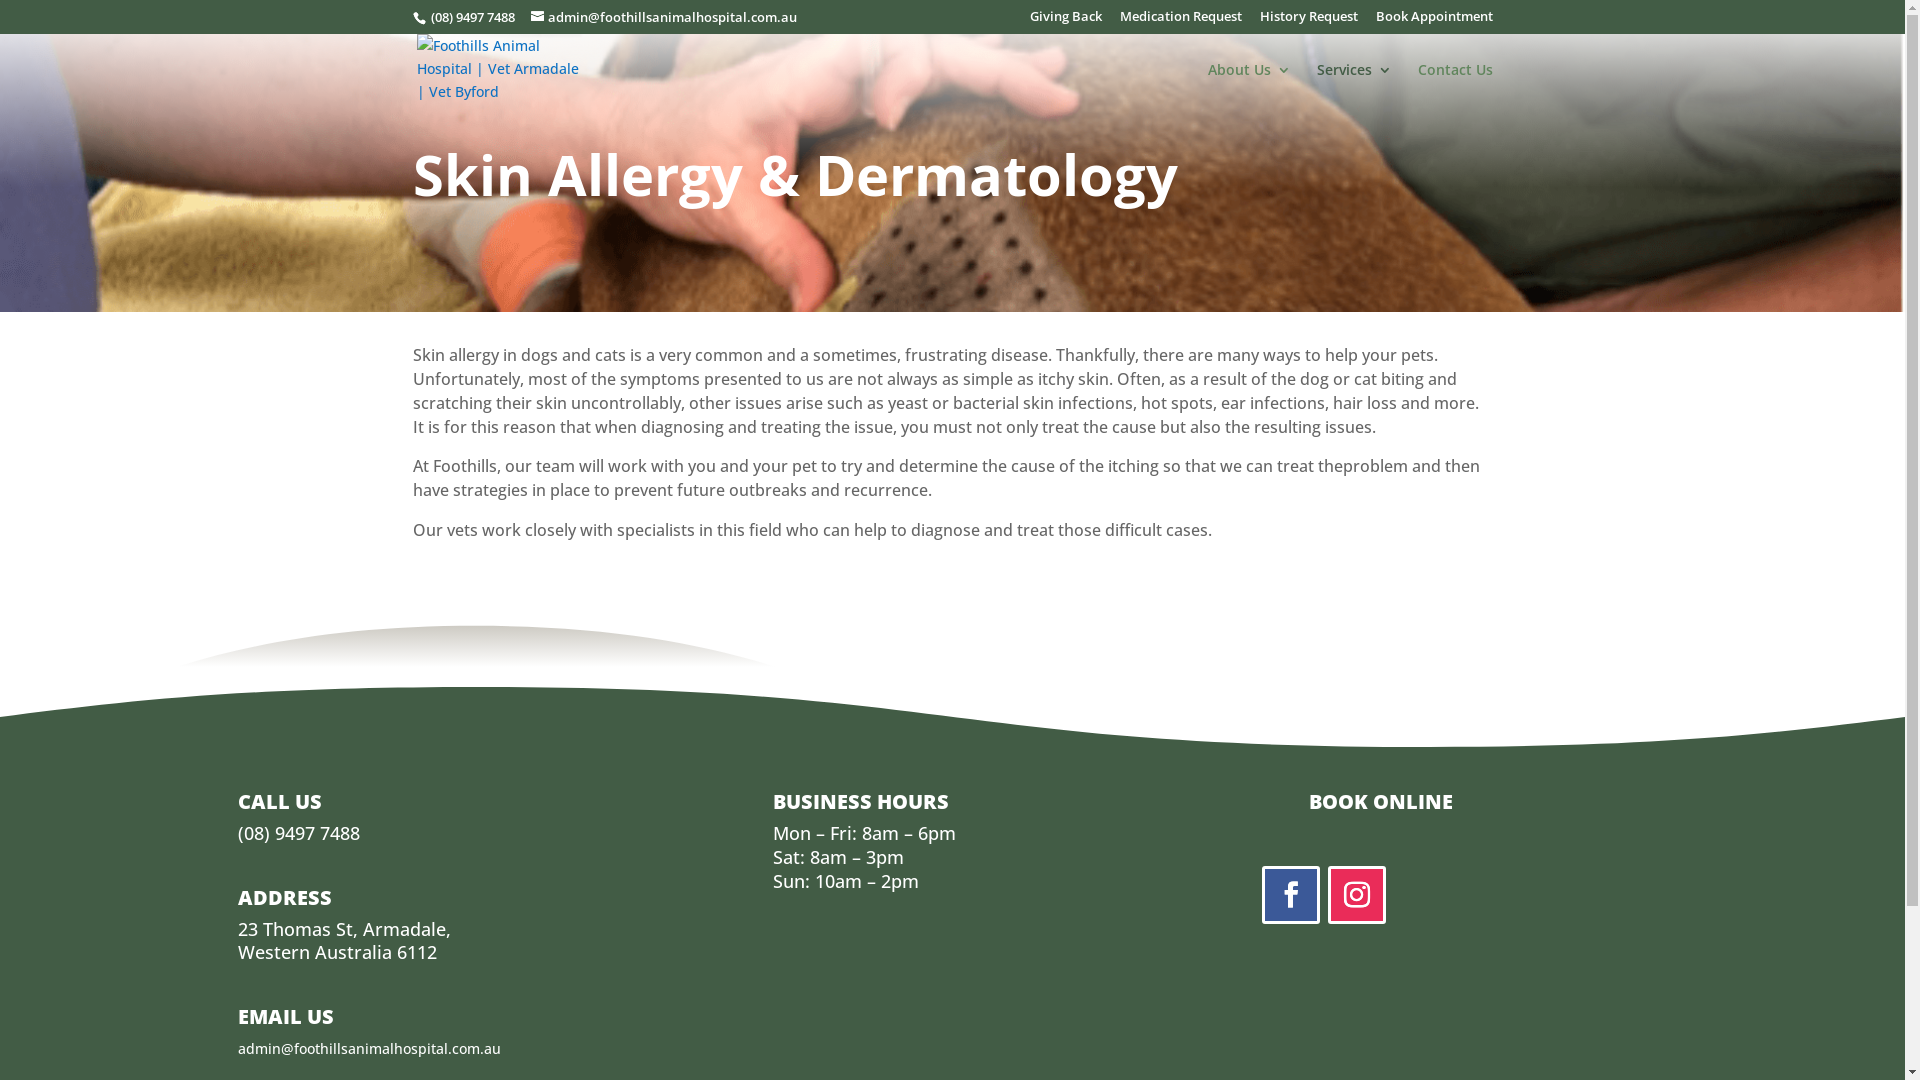 The width and height of the screenshot is (1920, 1080). I want to click on Follow on Facebook, so click(1291, 895).